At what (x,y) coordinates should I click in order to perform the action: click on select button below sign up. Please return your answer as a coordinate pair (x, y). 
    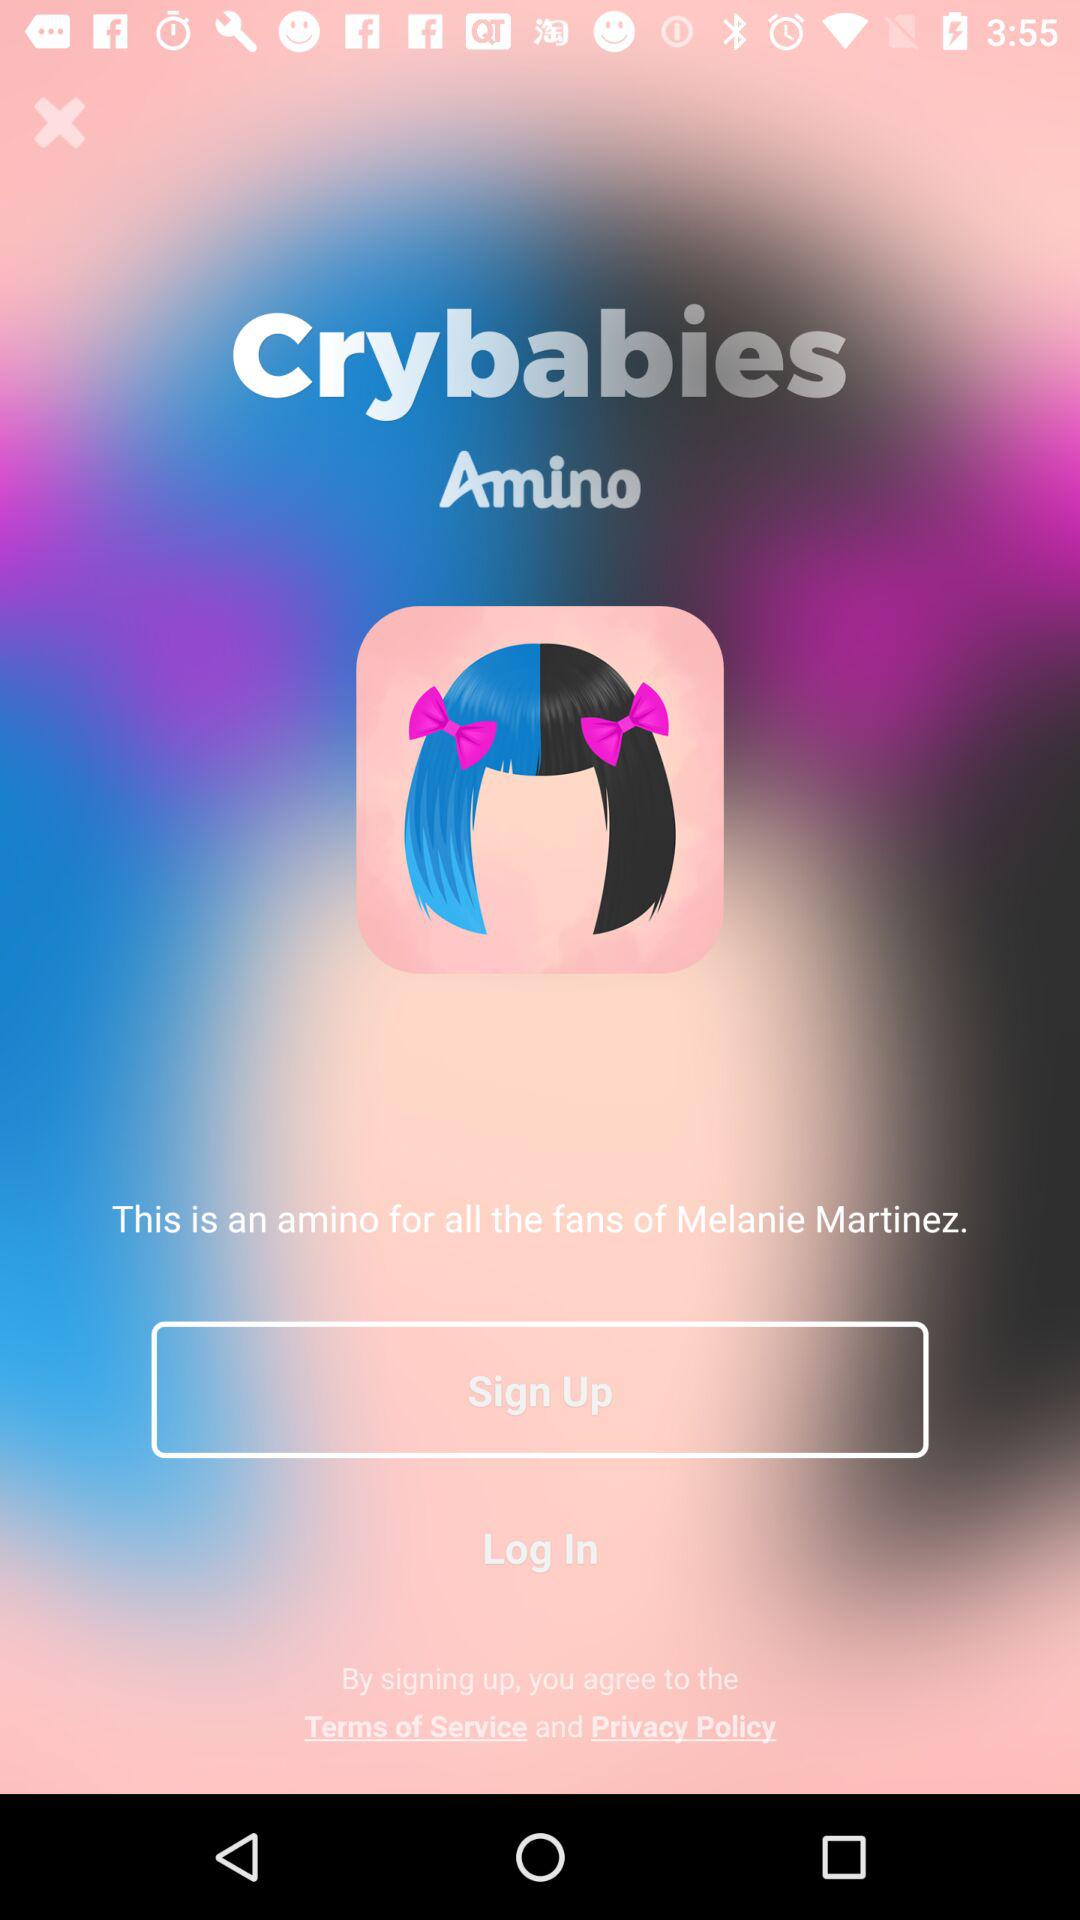
    Looking at the image, I should click on (540, 1546).